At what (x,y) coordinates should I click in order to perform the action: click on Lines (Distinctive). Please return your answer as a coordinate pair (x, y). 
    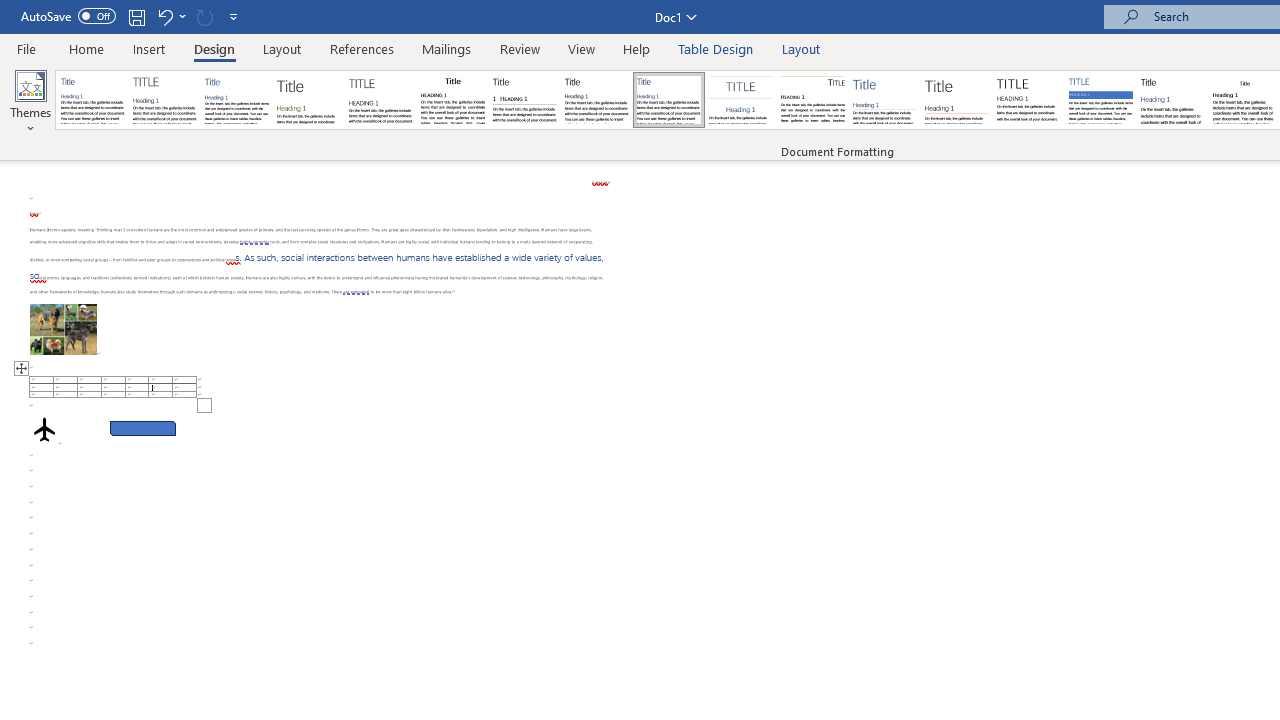
    Looking at the image, I should click on (812, 100).